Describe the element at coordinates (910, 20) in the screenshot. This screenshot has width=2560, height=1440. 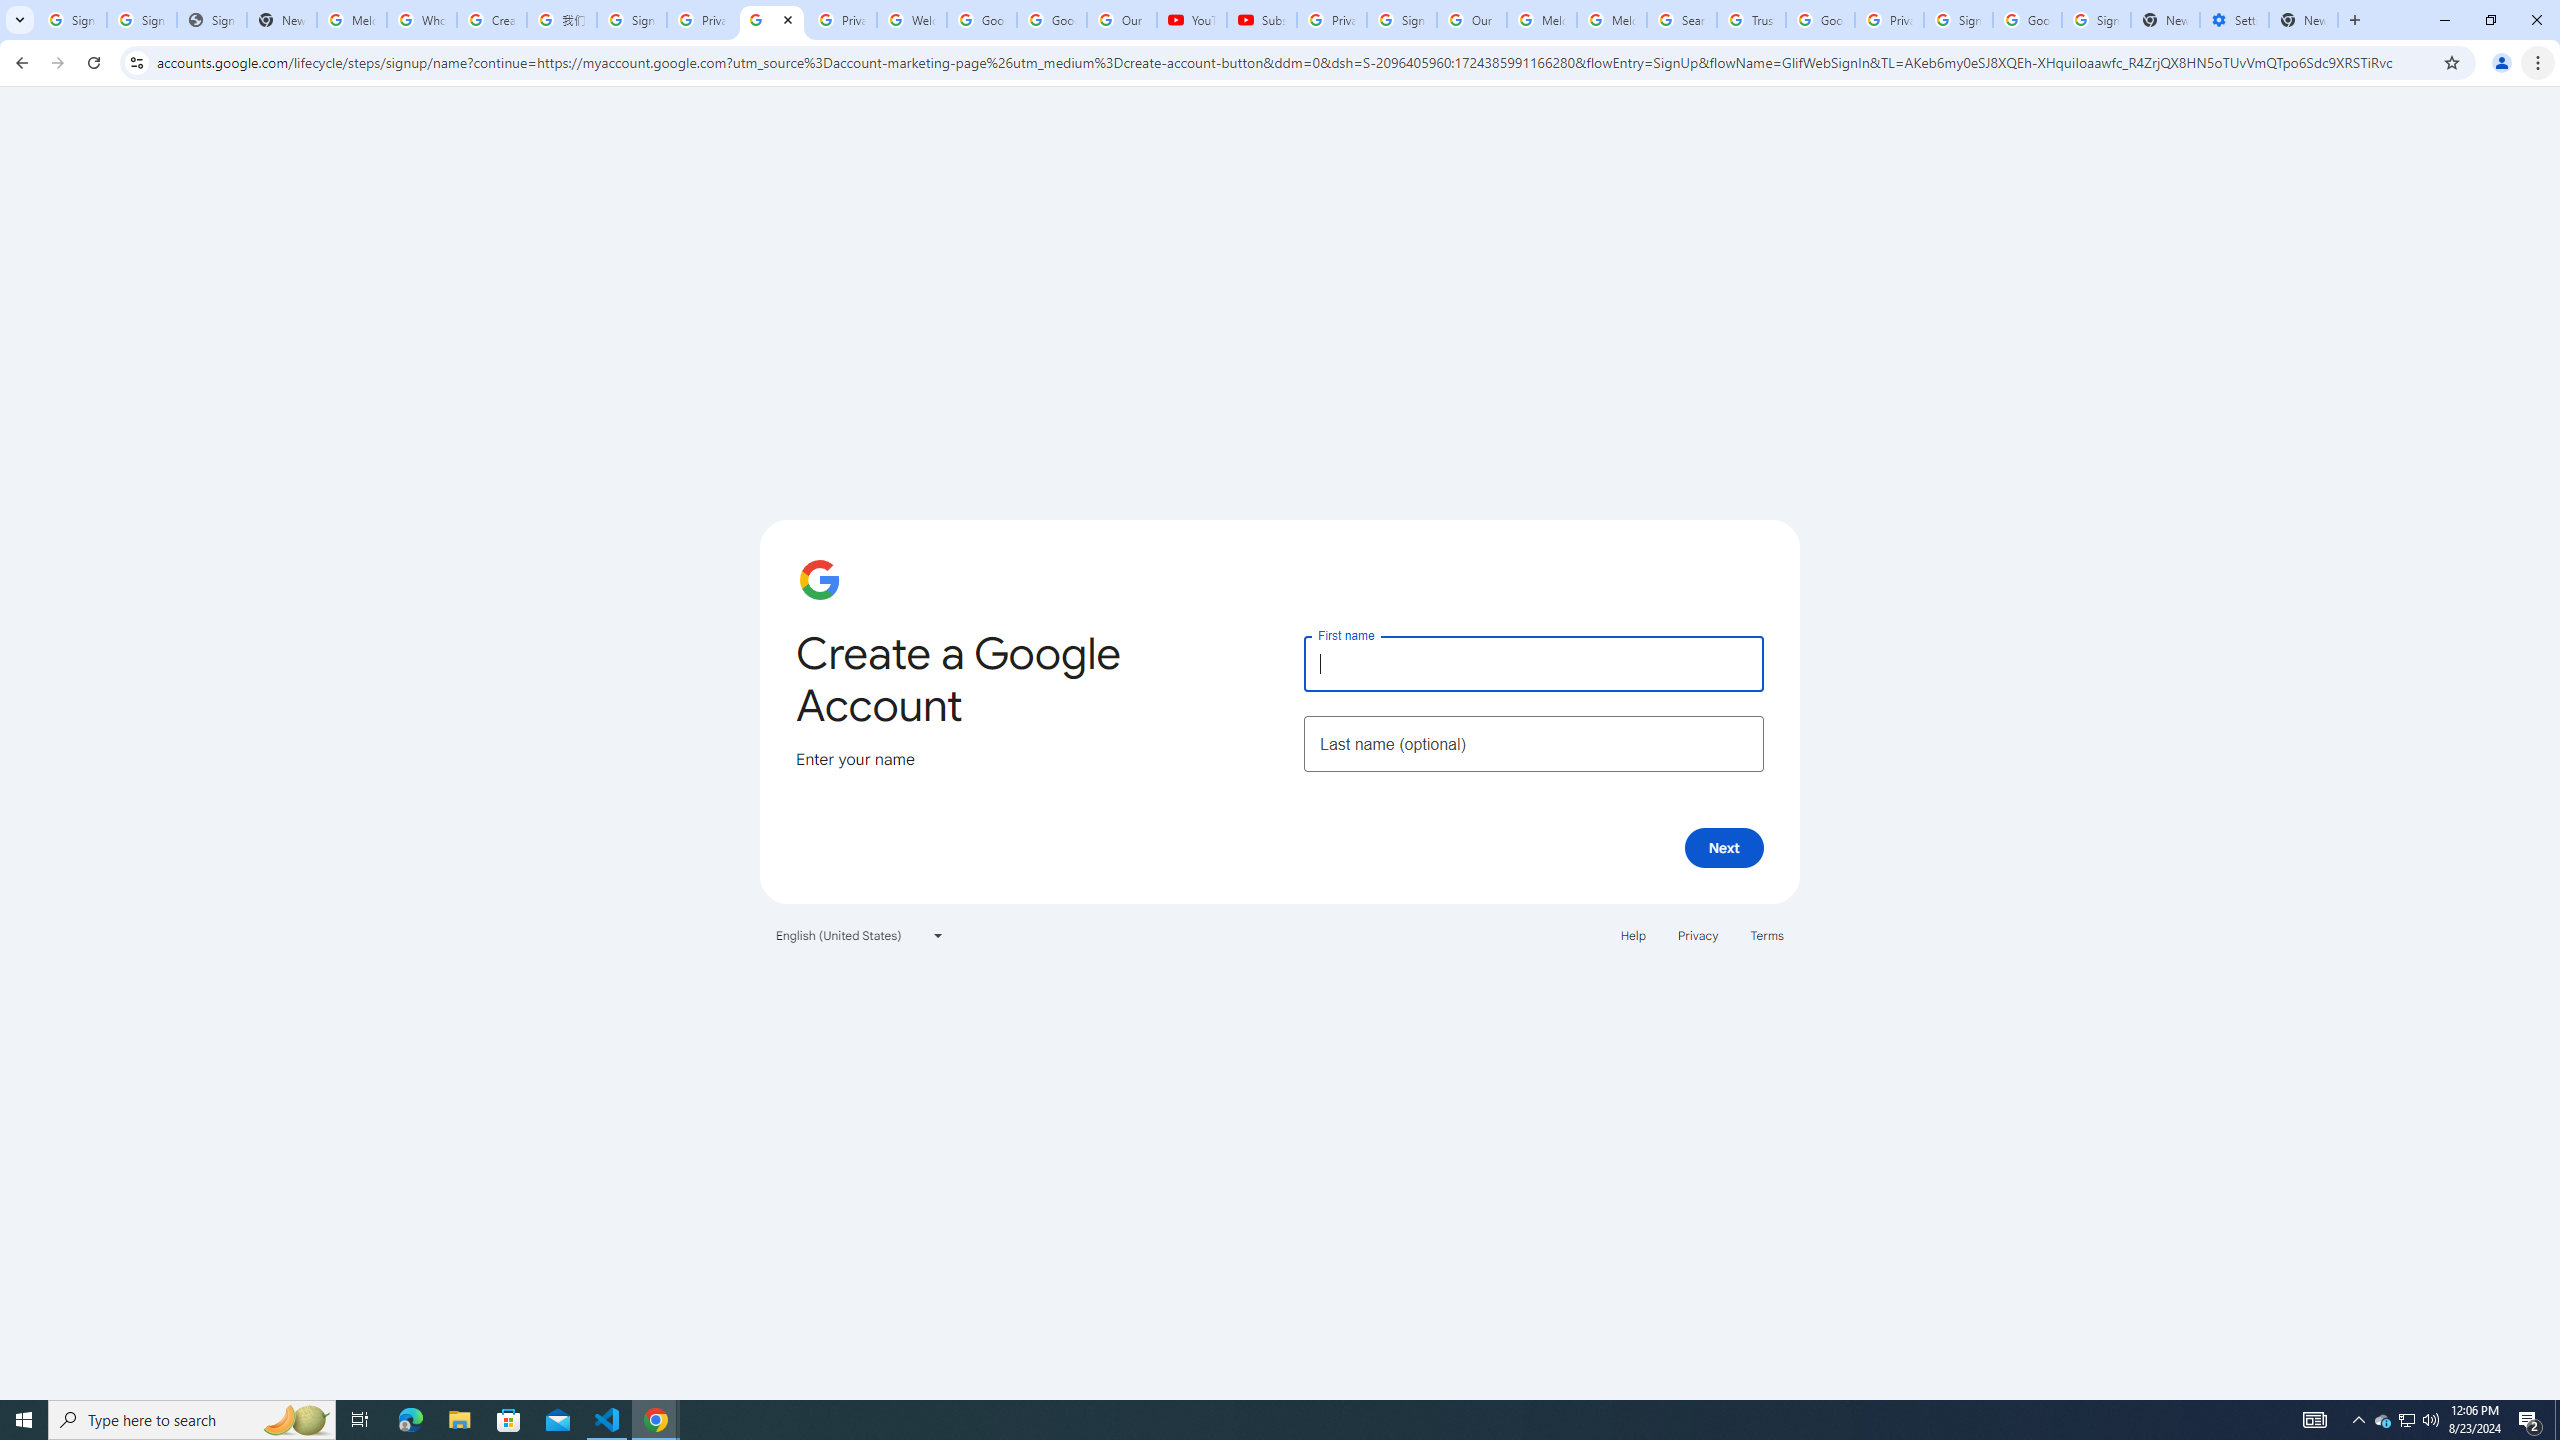
I see `Welcome to My Activity` at that location.